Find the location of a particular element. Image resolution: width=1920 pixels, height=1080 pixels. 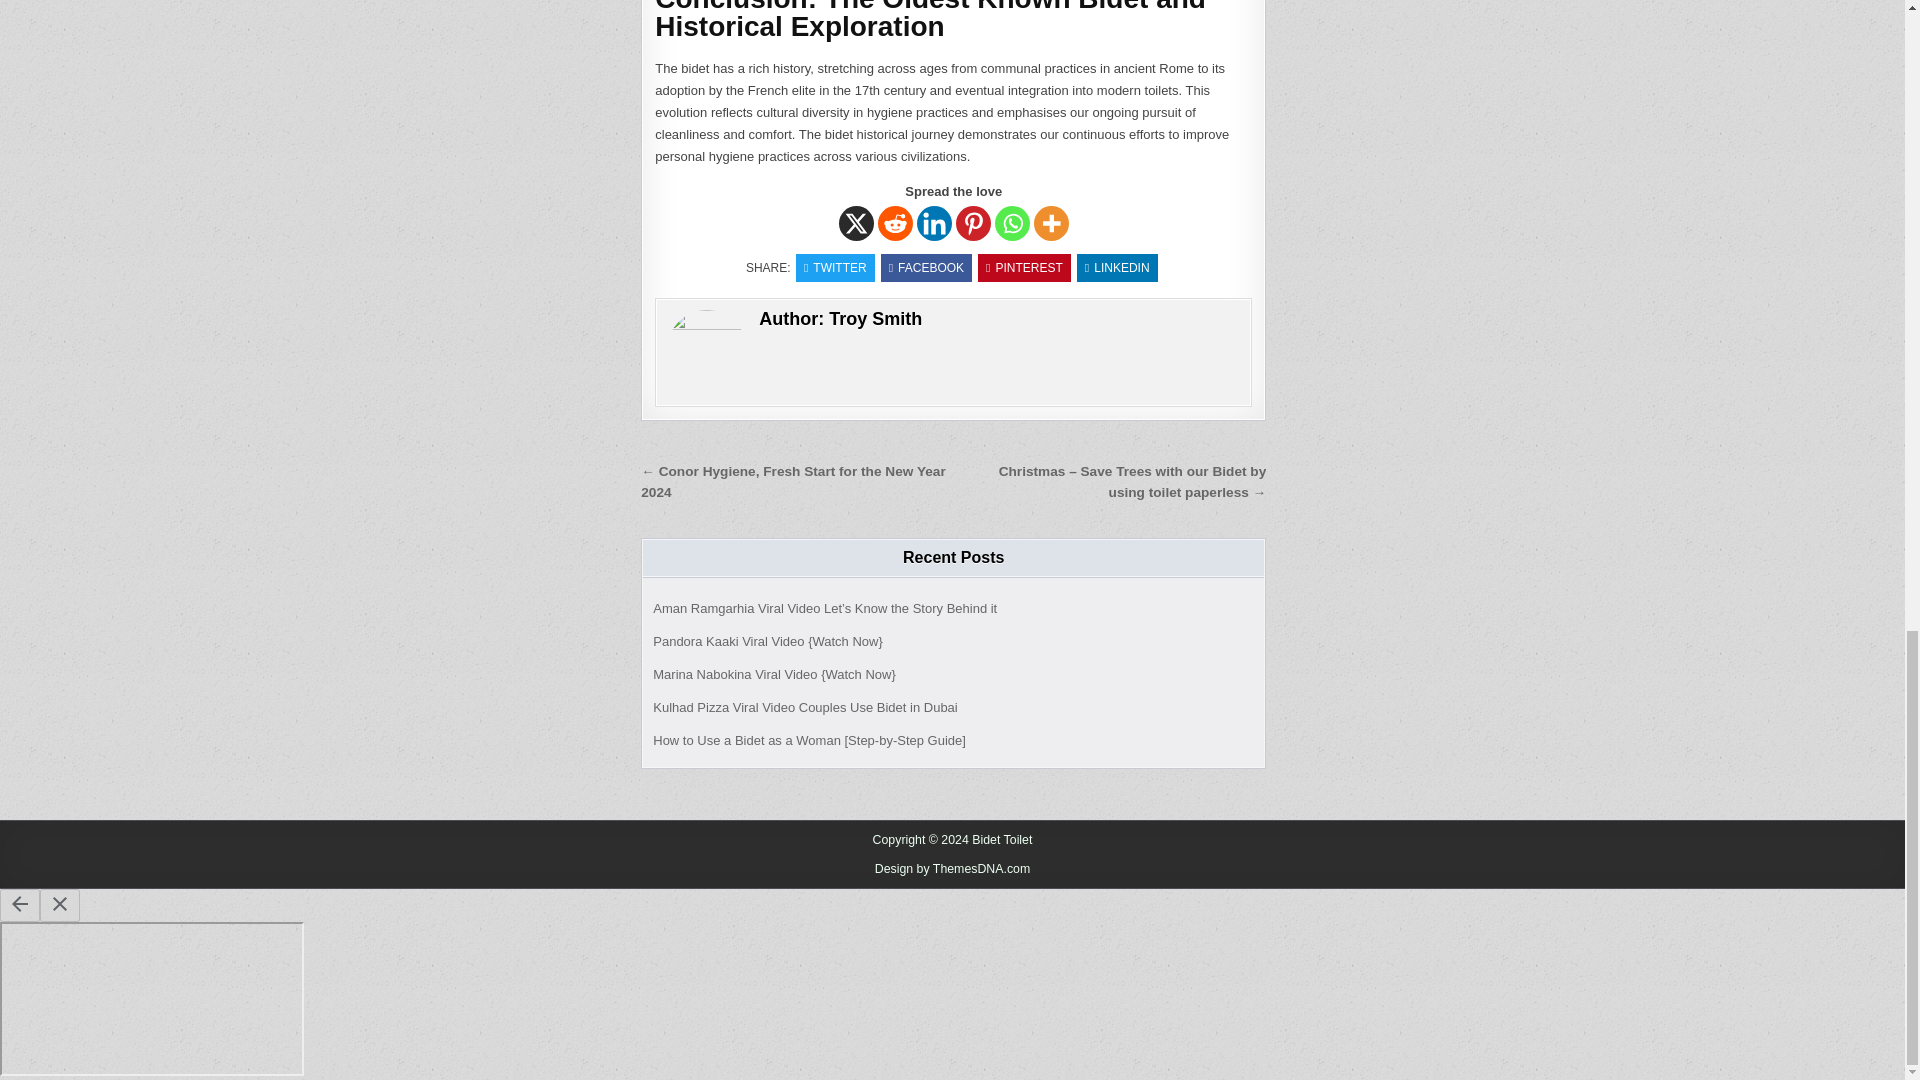

FACEBOOK is located at coordinates (926, 267).